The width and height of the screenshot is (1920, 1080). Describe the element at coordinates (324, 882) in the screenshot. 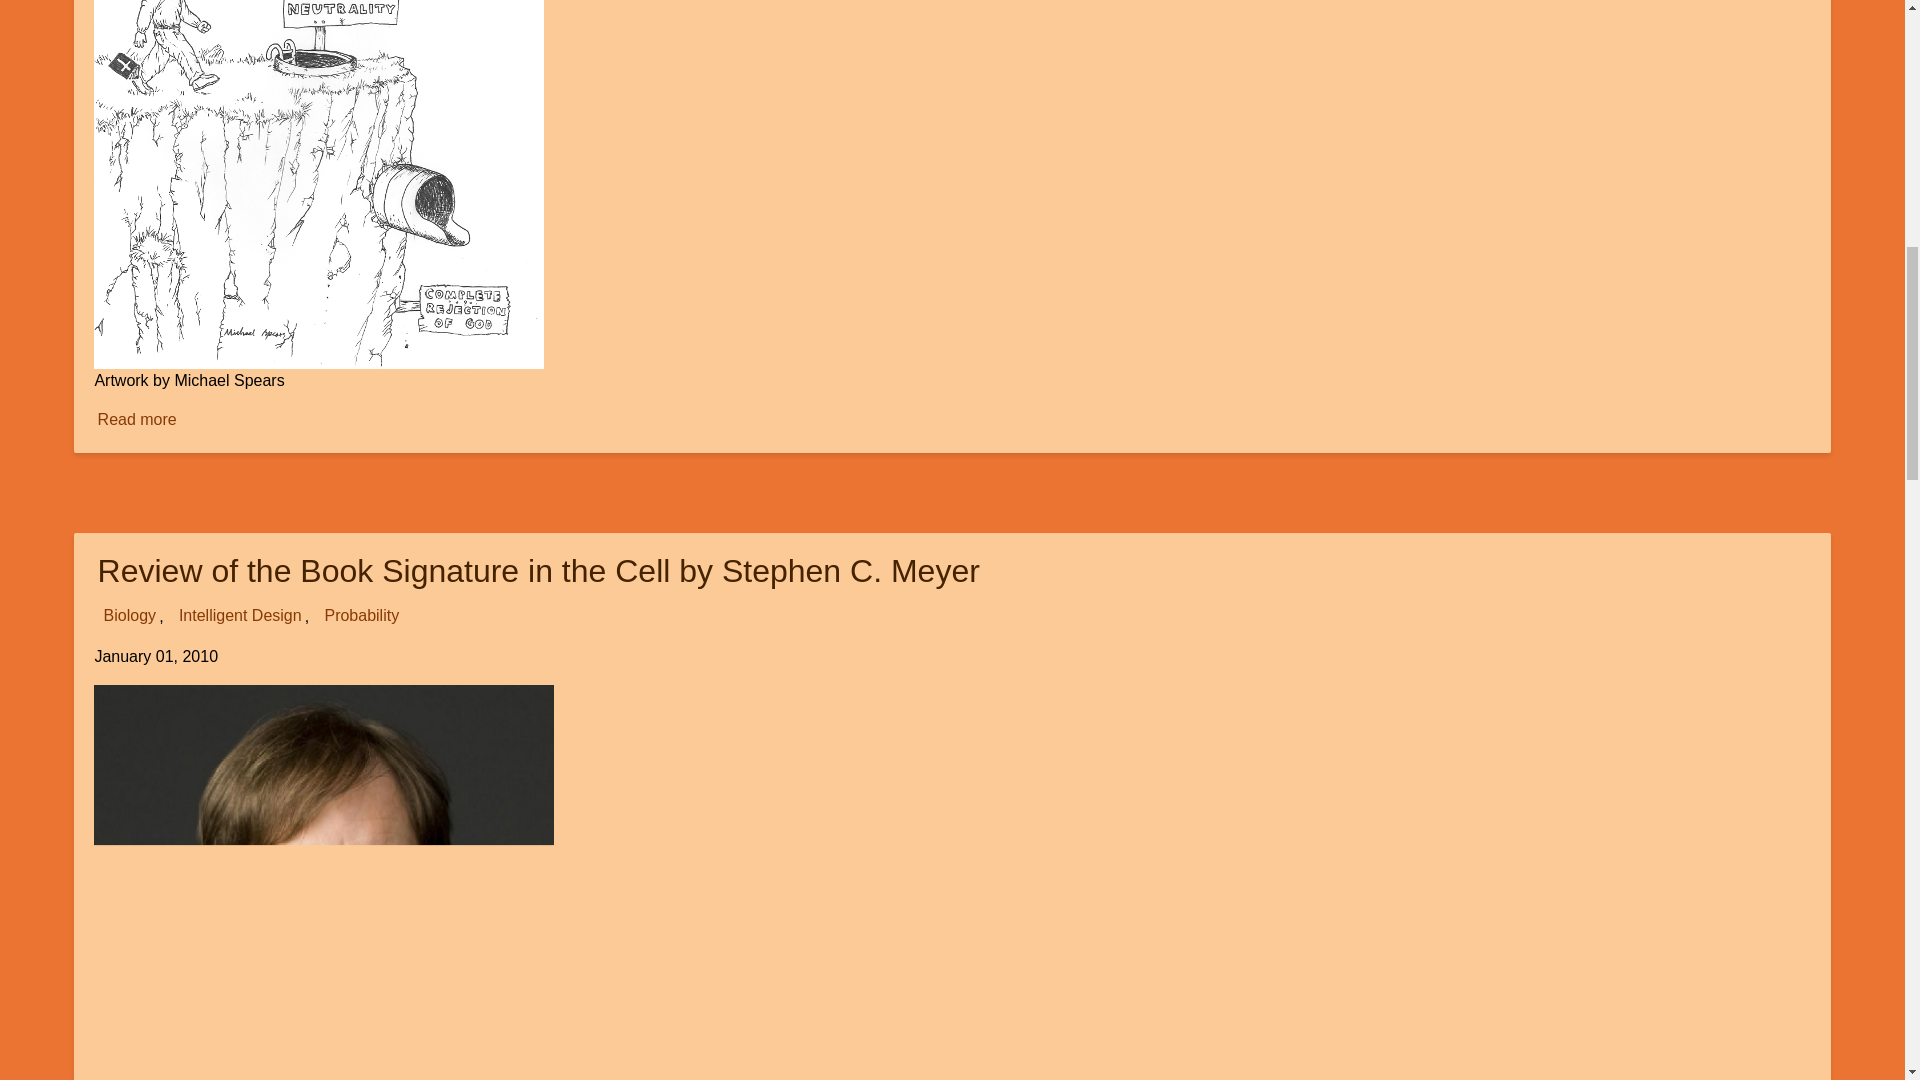

I see `Biology` at that location.